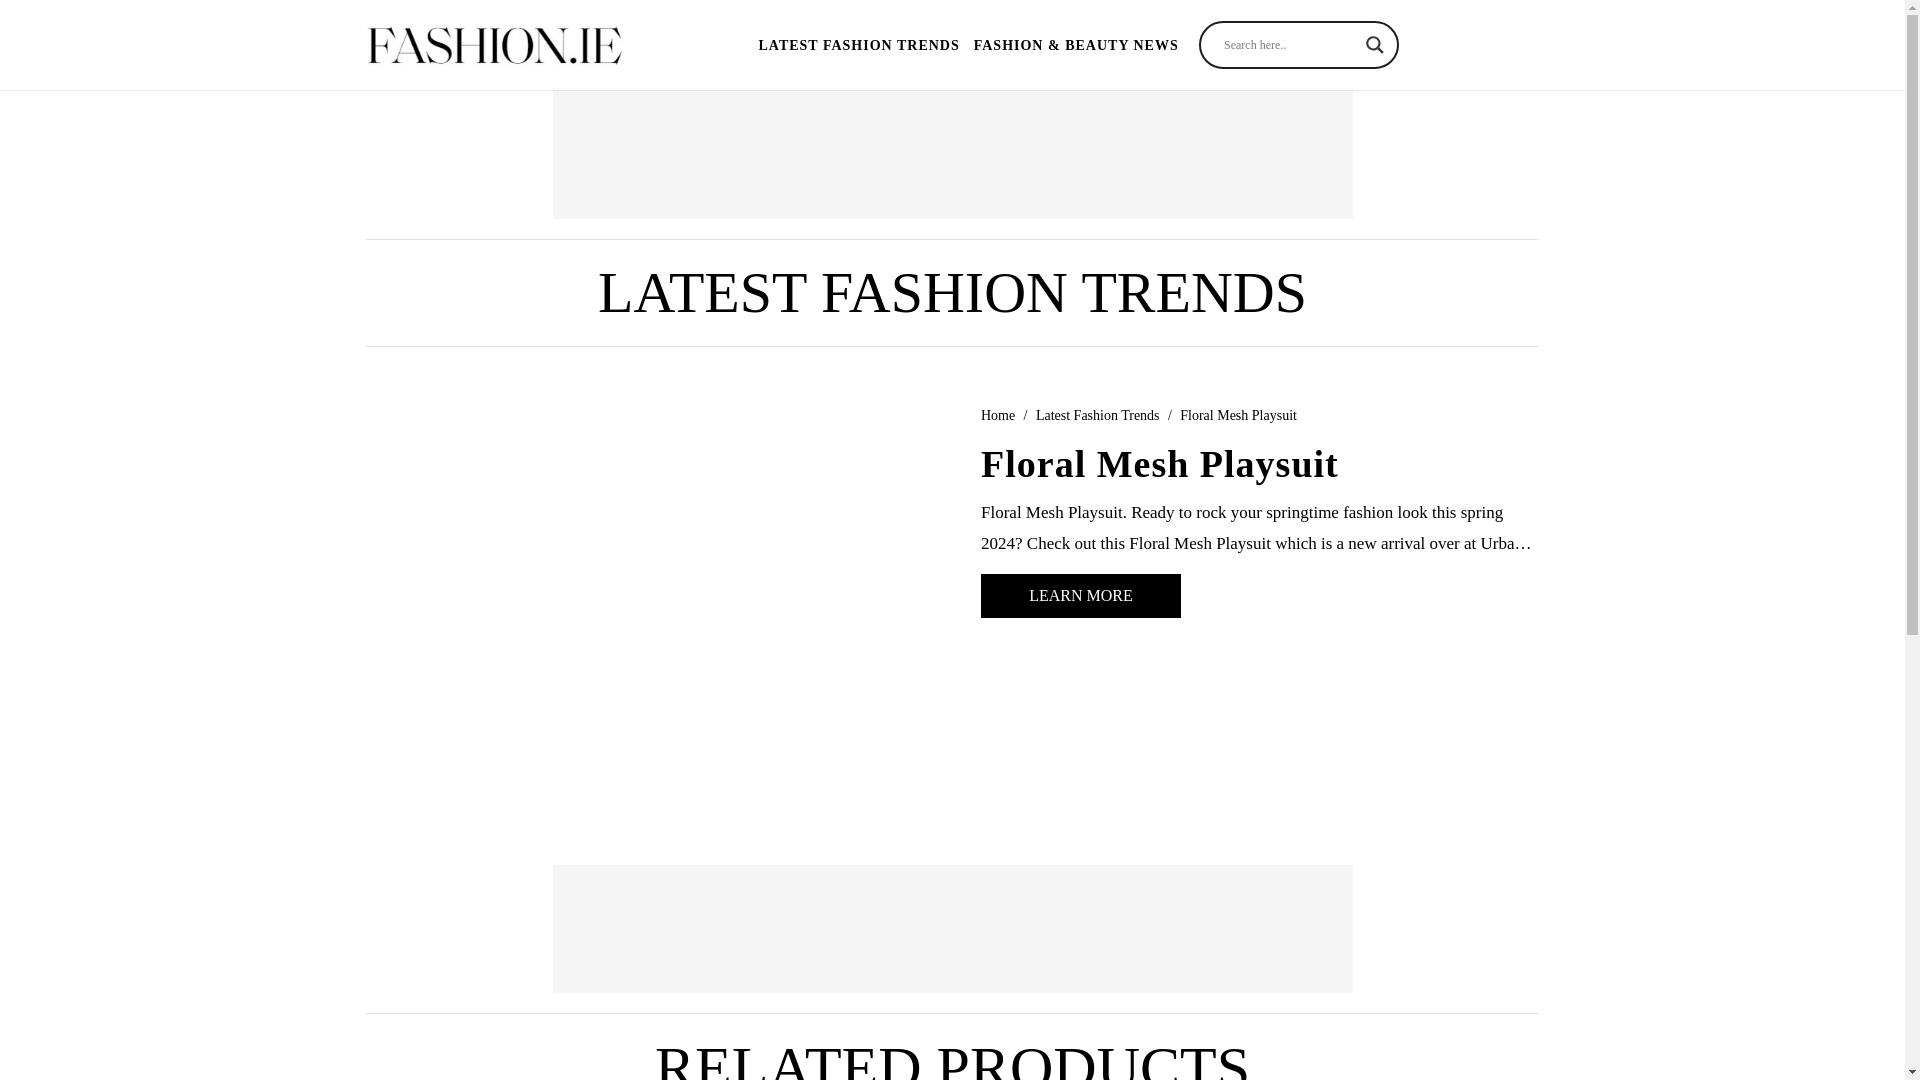 This screenshot has width=1920, height=1080. I want to click on Latest Fashion Trends, so click(1098, 416).